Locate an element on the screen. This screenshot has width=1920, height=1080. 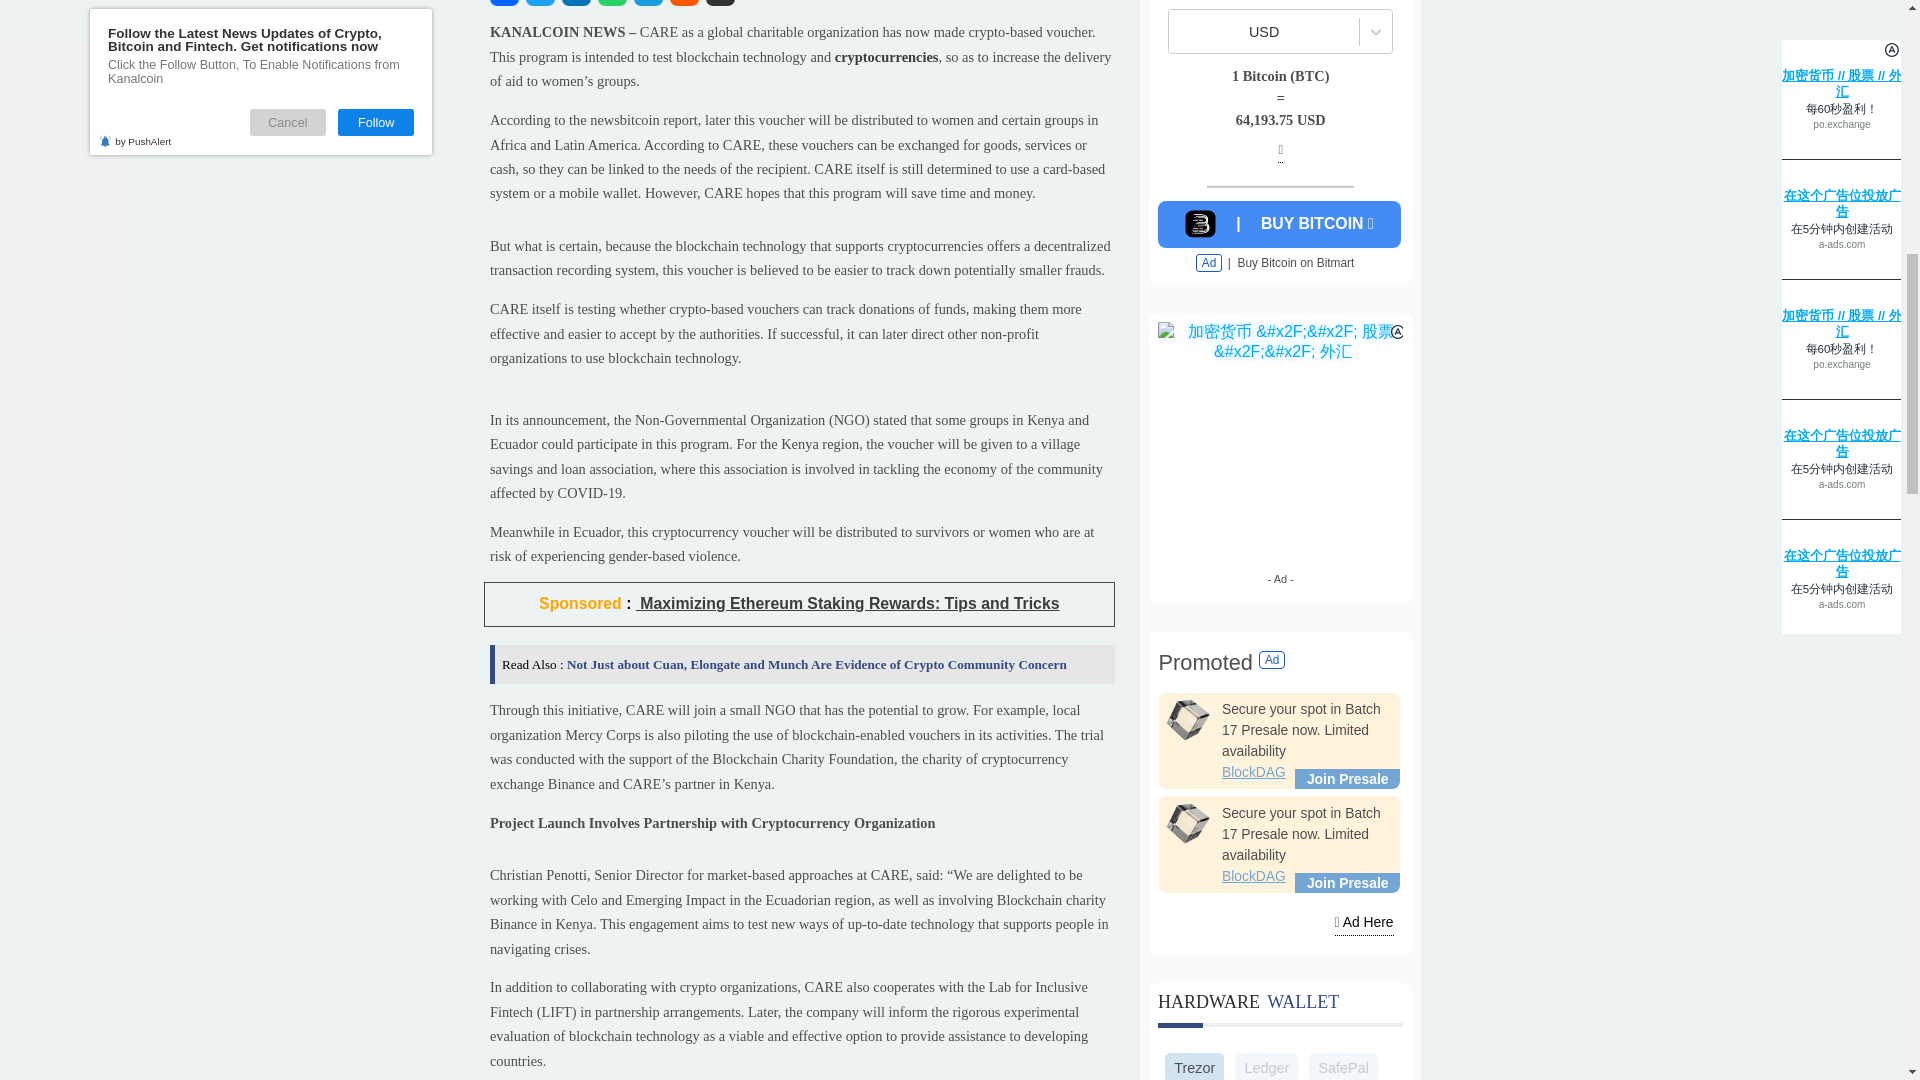
Share this on Facebook is located at coordinates (560, 110).